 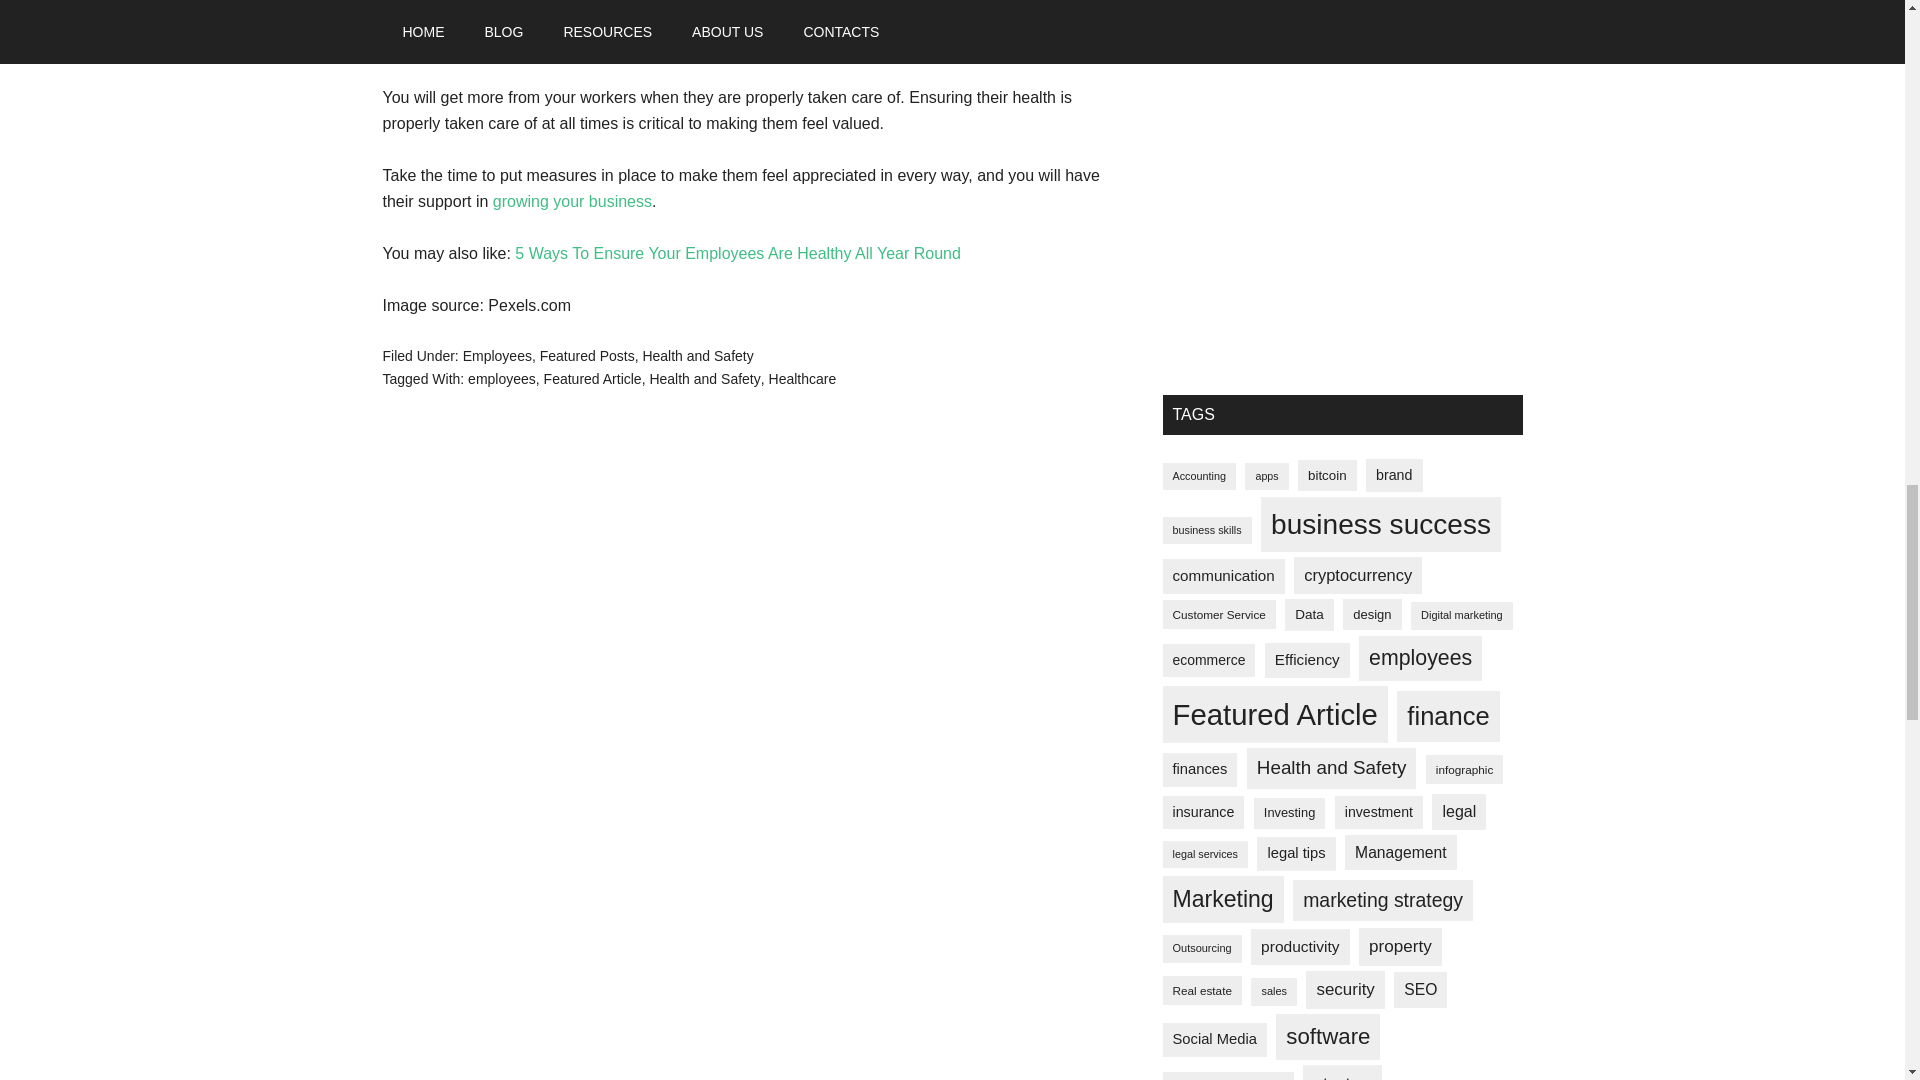 What do you see at coordinates (496, 355) in the screenshot?
I see `Employees` at bounding box center [496, 355].